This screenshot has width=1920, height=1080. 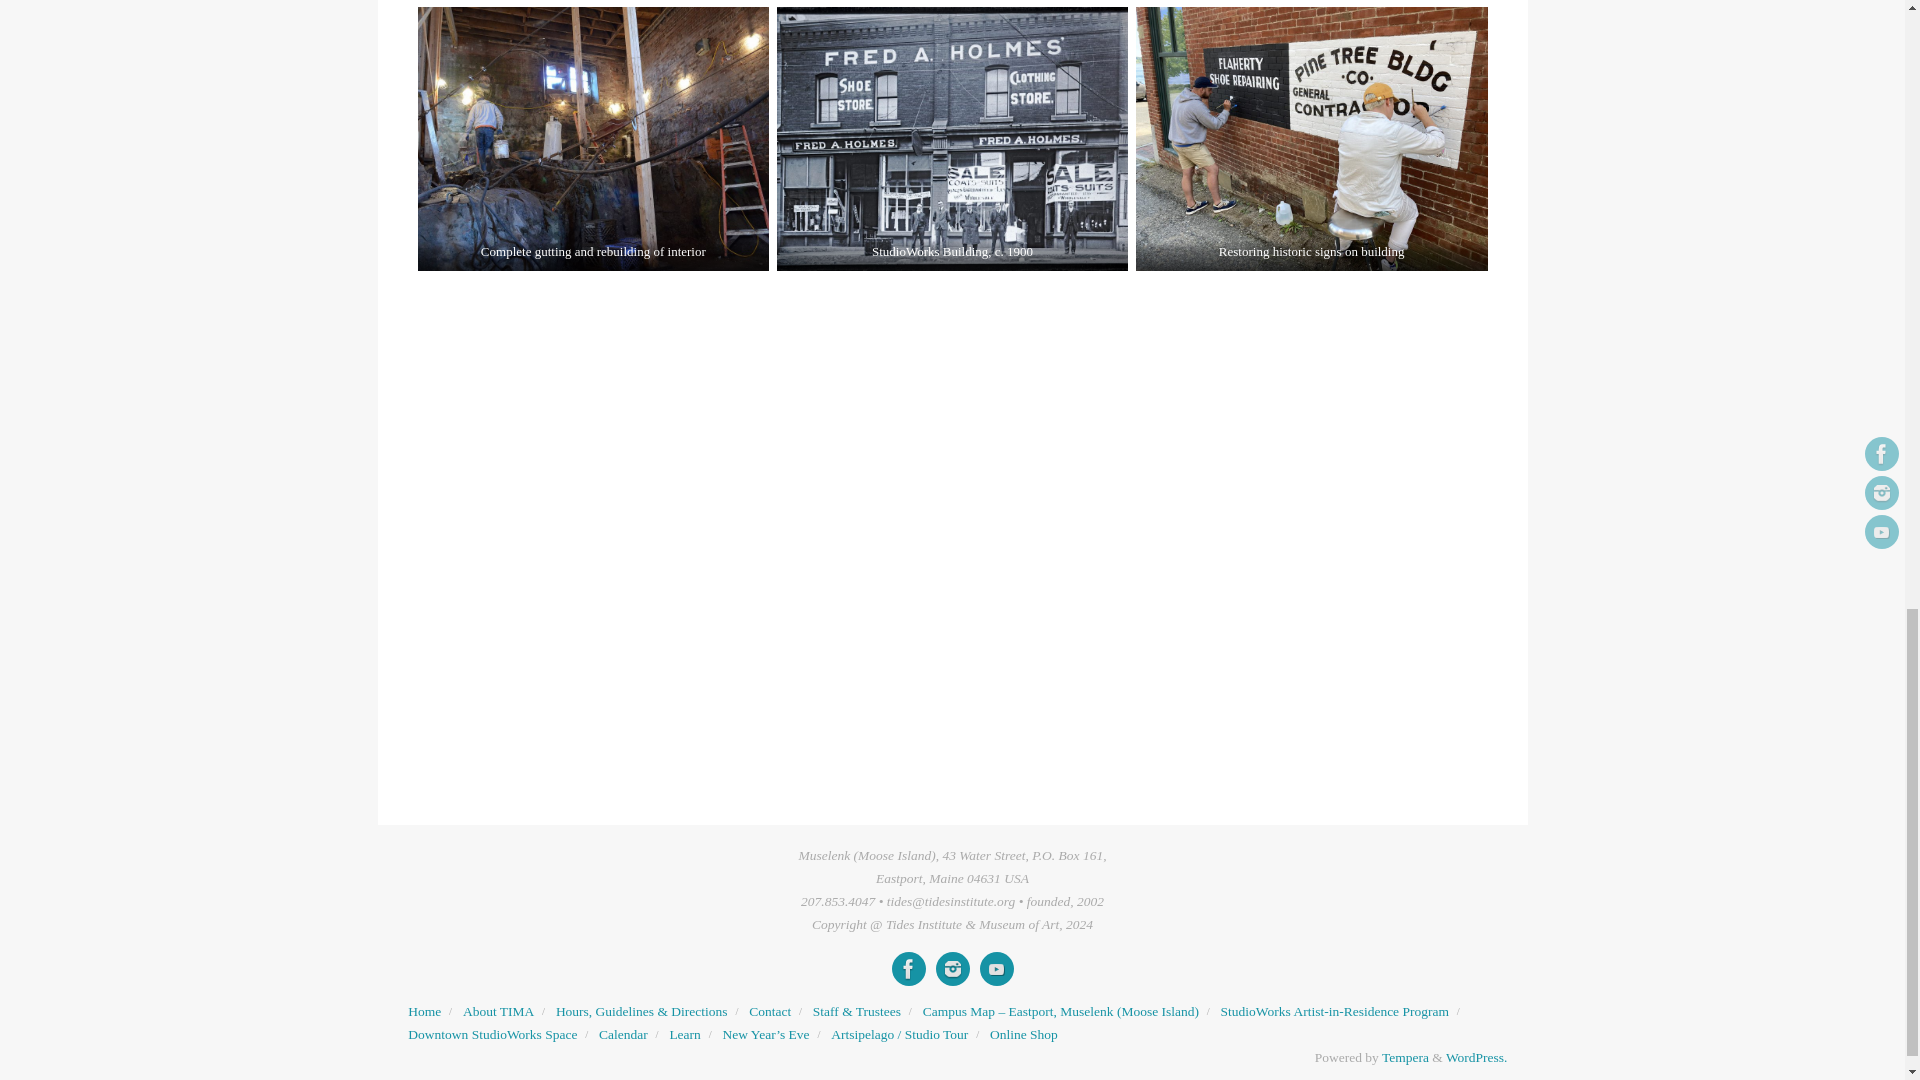 I want to click on Facebook, so click(x=908, y=968).